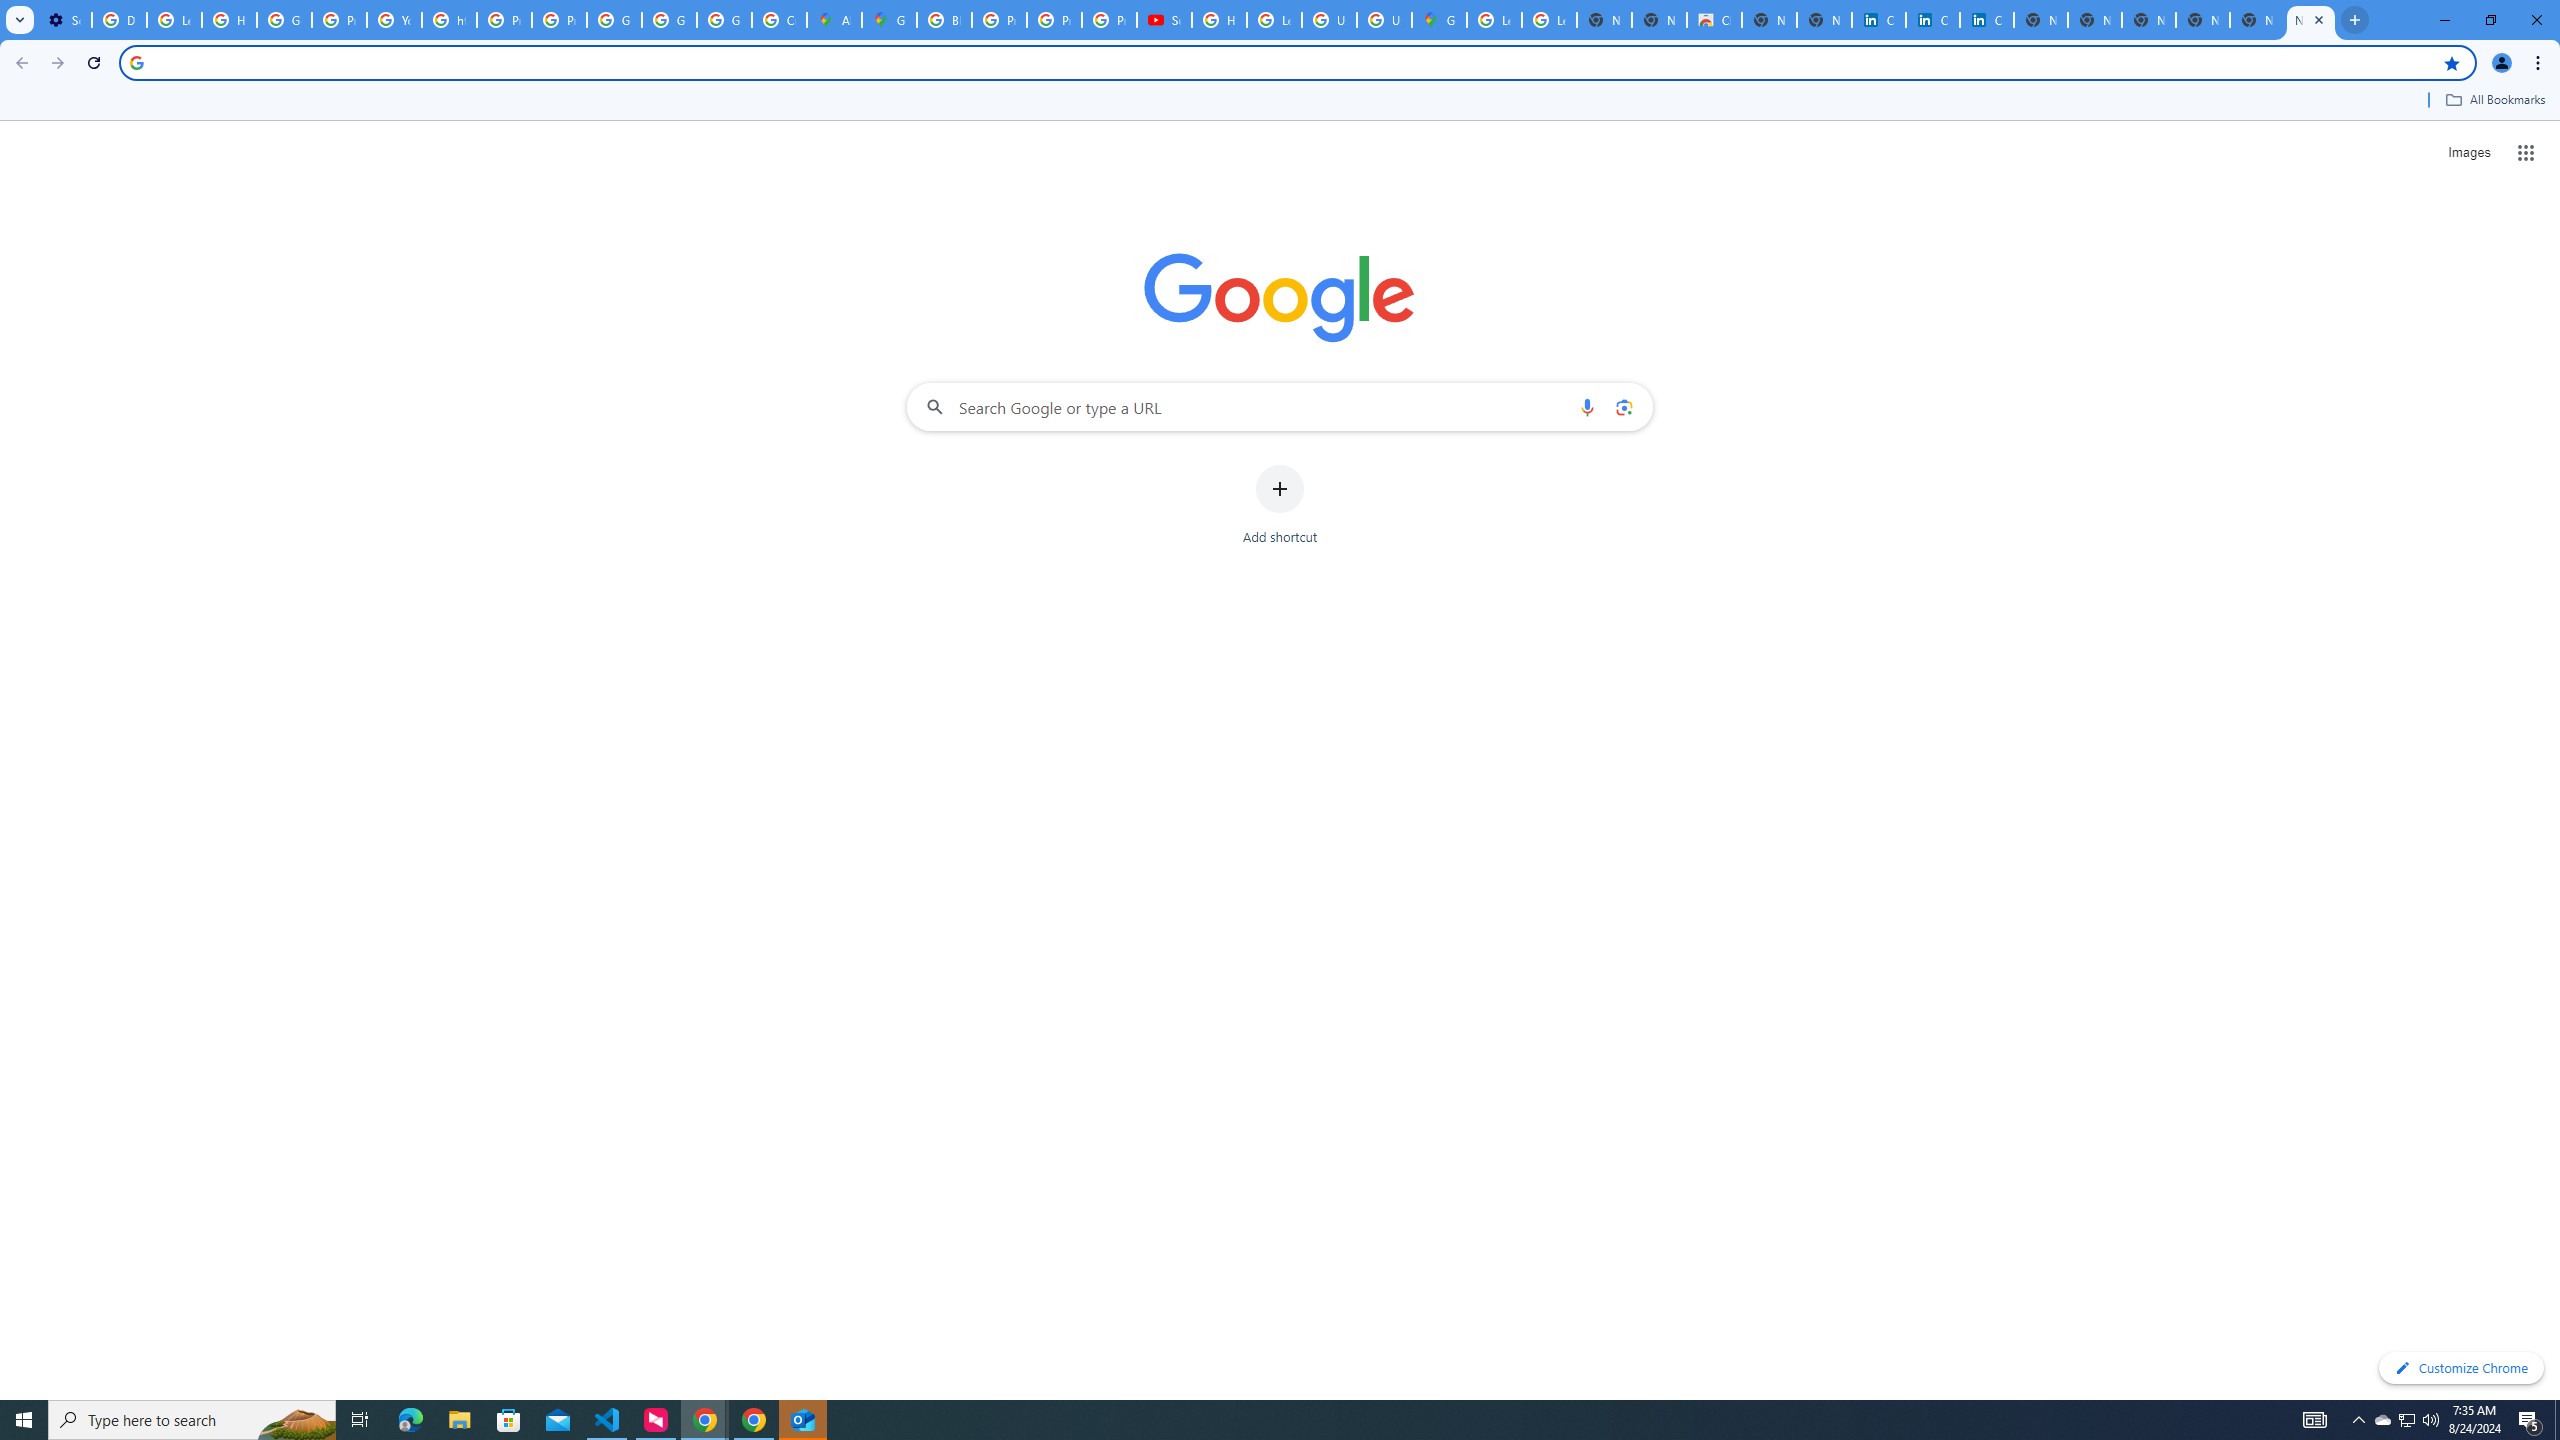 The image size is (2560, 1440). I want to click on Privacy Help Center - Policies Help, so click(339, 20).